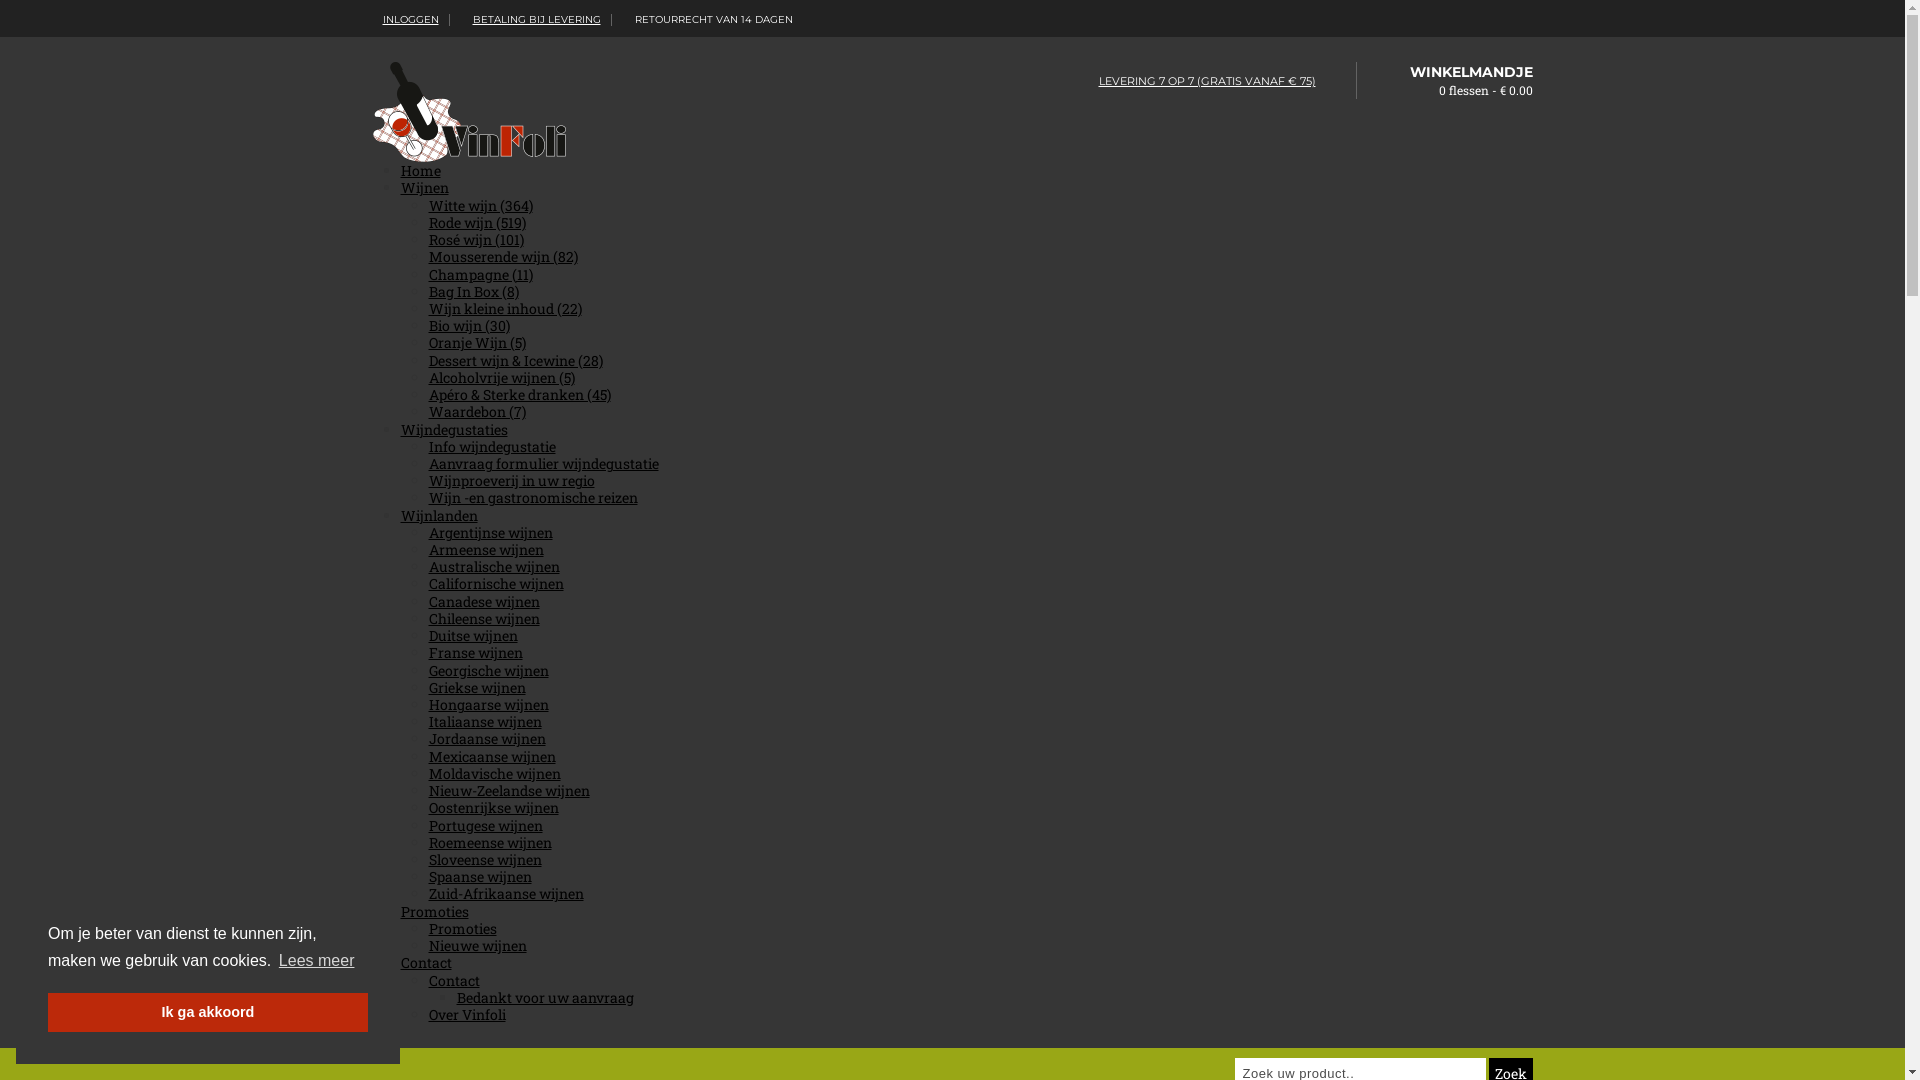 The height and width of the screenshot is (1080, 1920). I want to click on Bio wijn (30), so click(468, 326).